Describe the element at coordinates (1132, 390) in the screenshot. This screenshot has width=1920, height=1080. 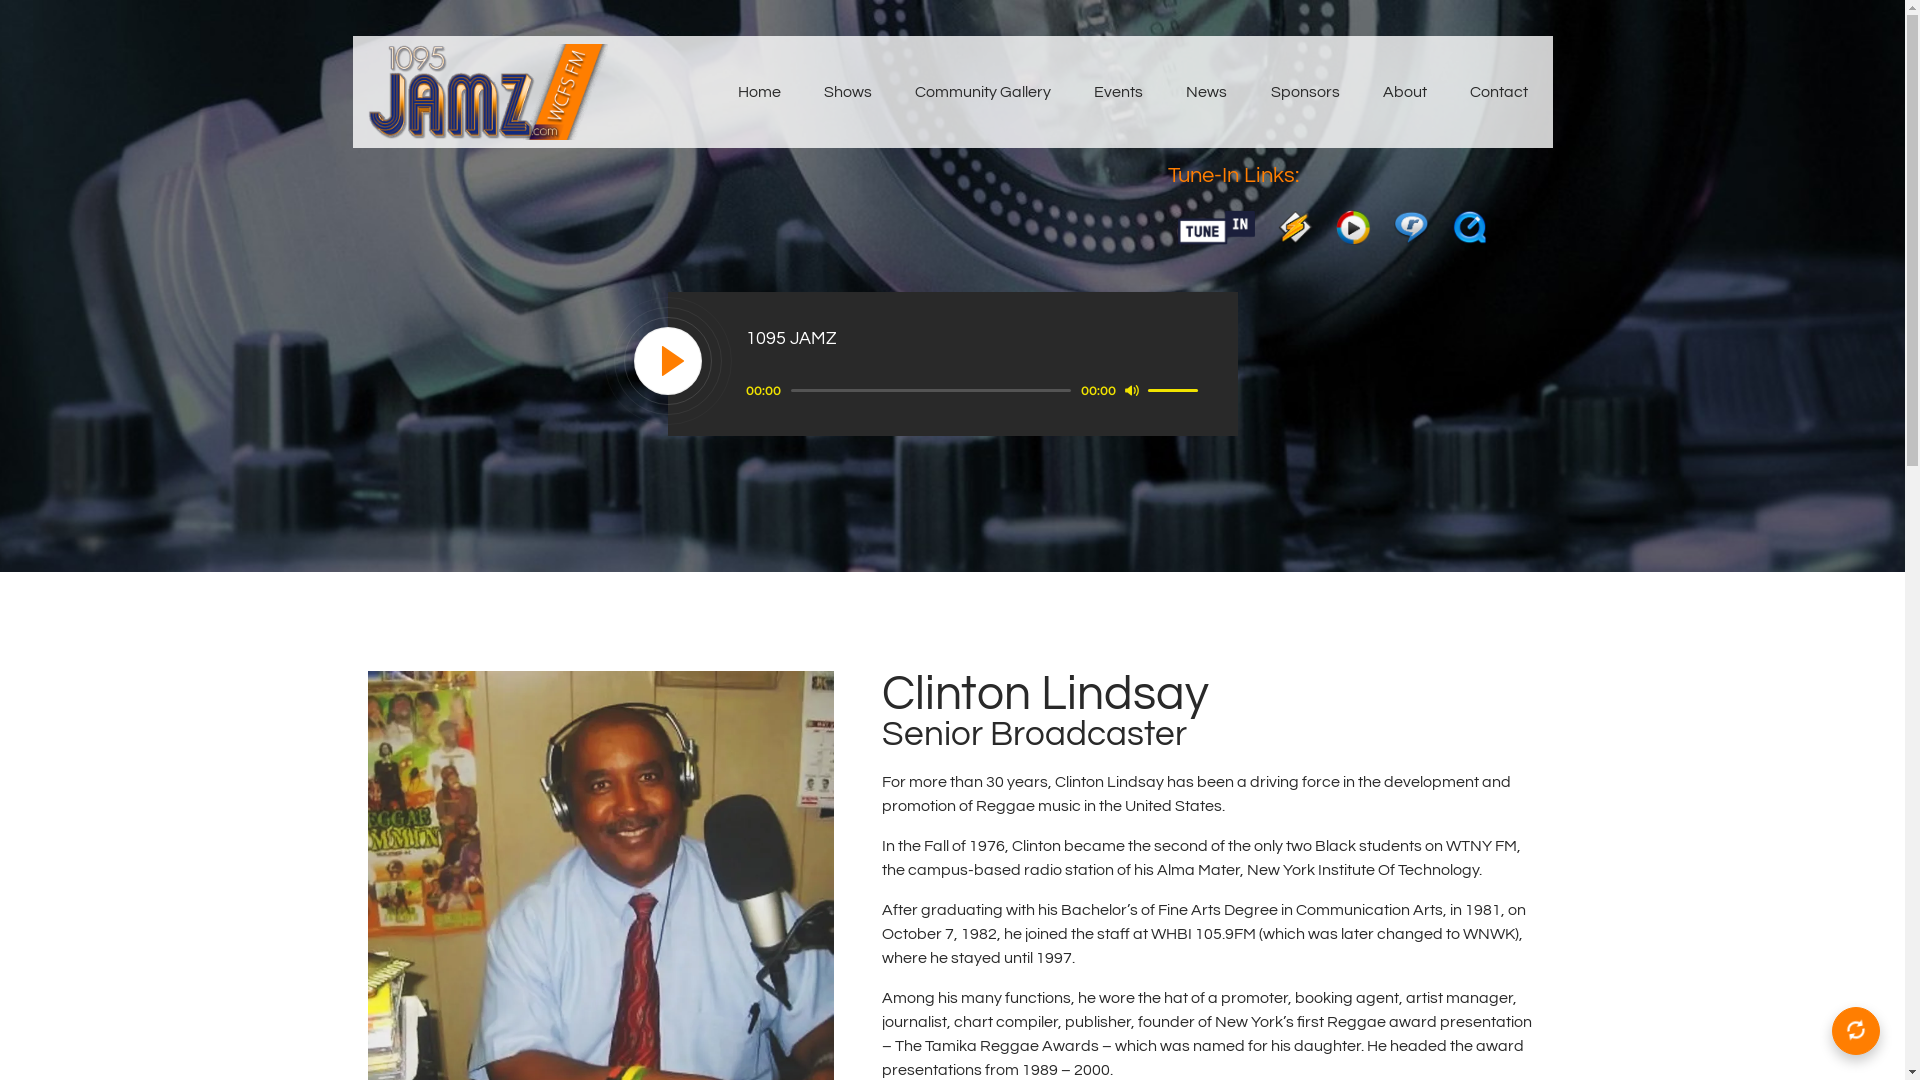
I see `Mute` at that location.